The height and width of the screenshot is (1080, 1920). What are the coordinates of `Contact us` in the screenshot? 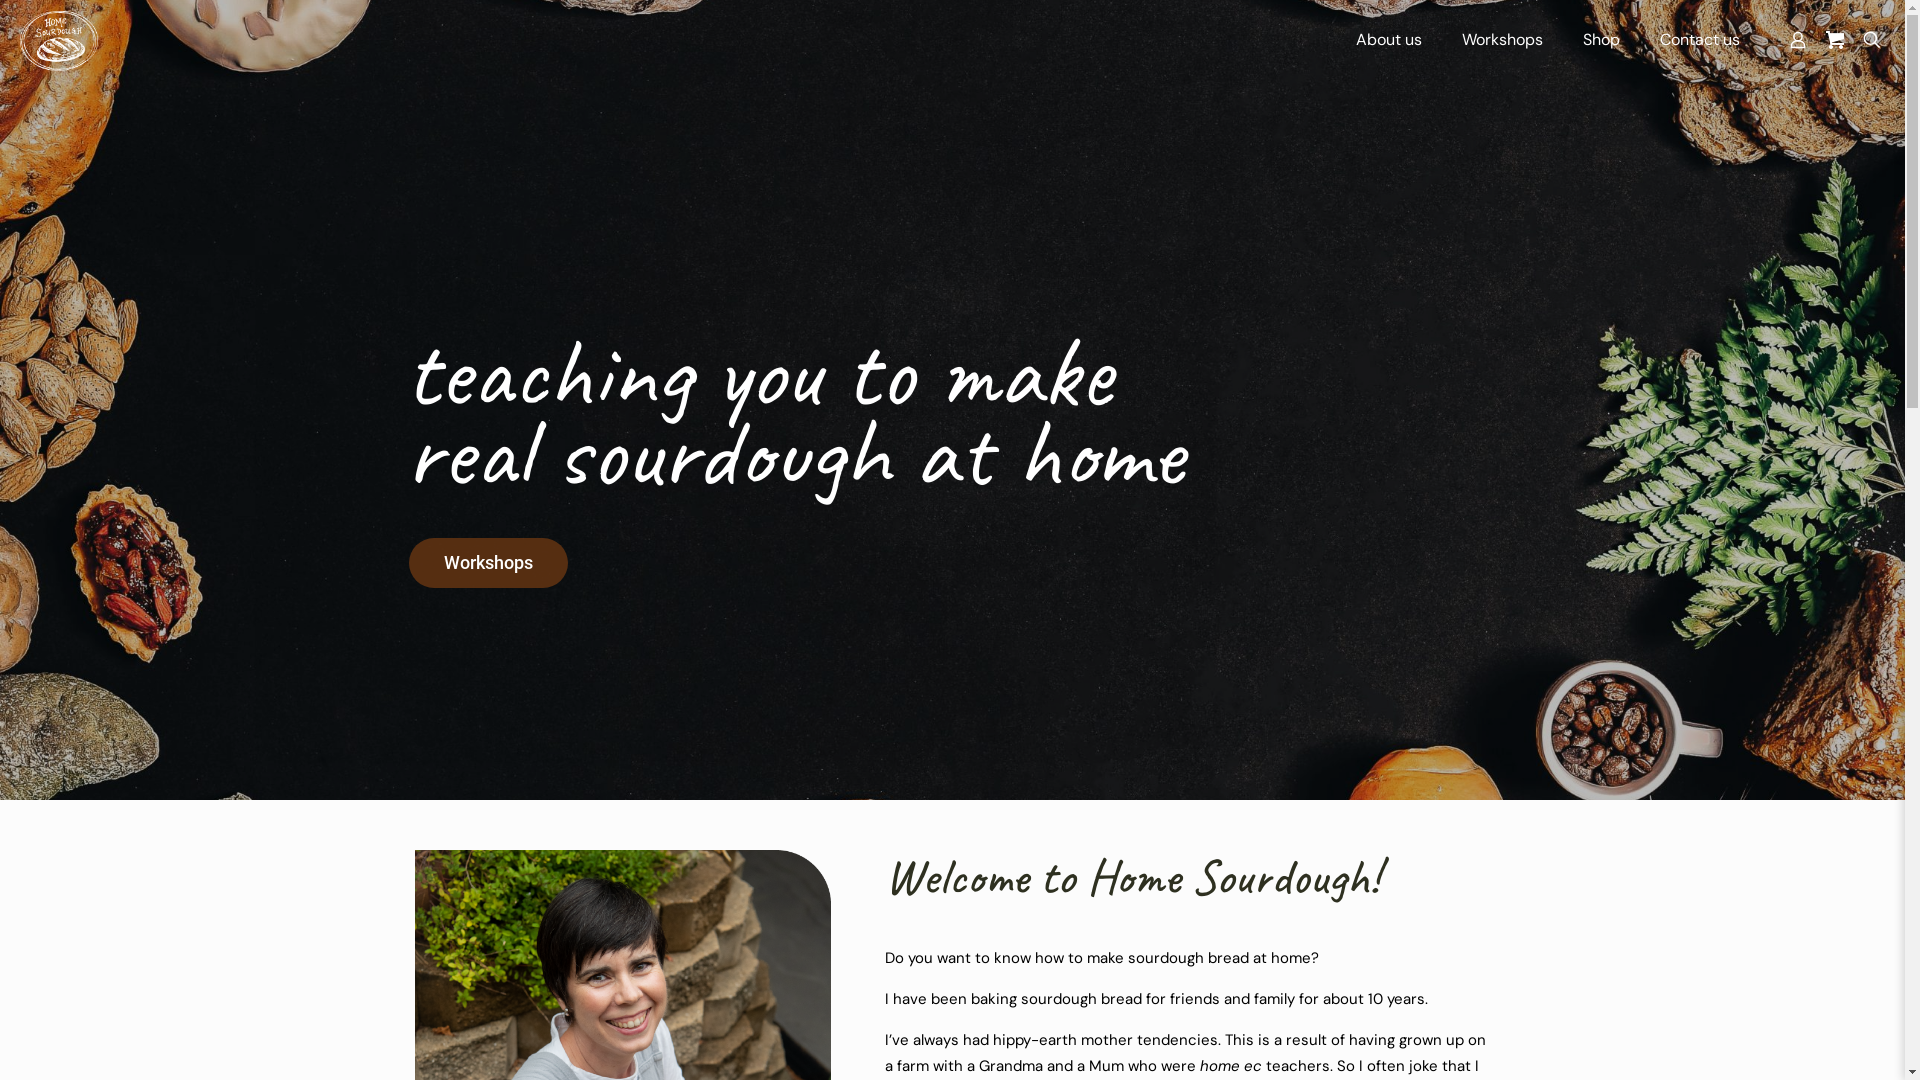 It's located at (1700, 40).